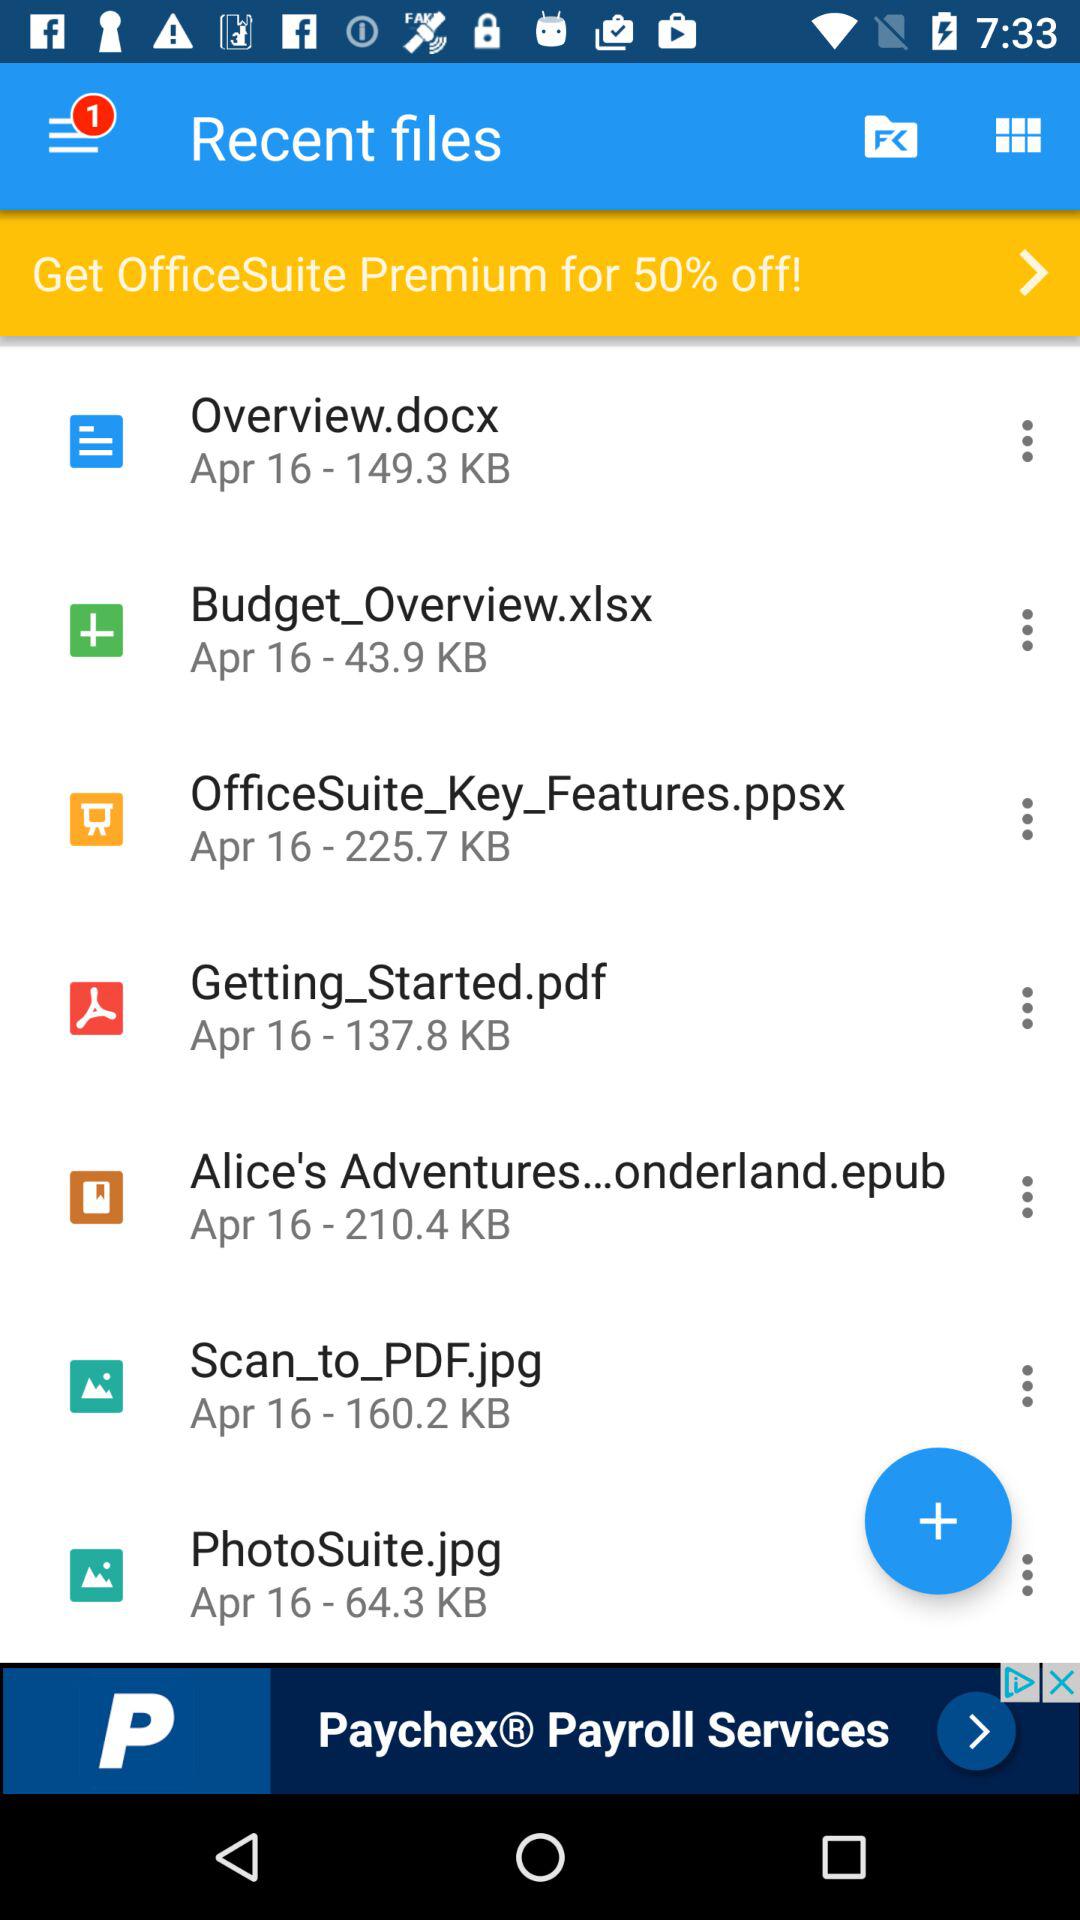 The width and height of the screenshot is (1080, 1920). What do you see at coordinates (1028, 1571) in the screenshot?
I see `view file` at bounding box center [1028, 1571].